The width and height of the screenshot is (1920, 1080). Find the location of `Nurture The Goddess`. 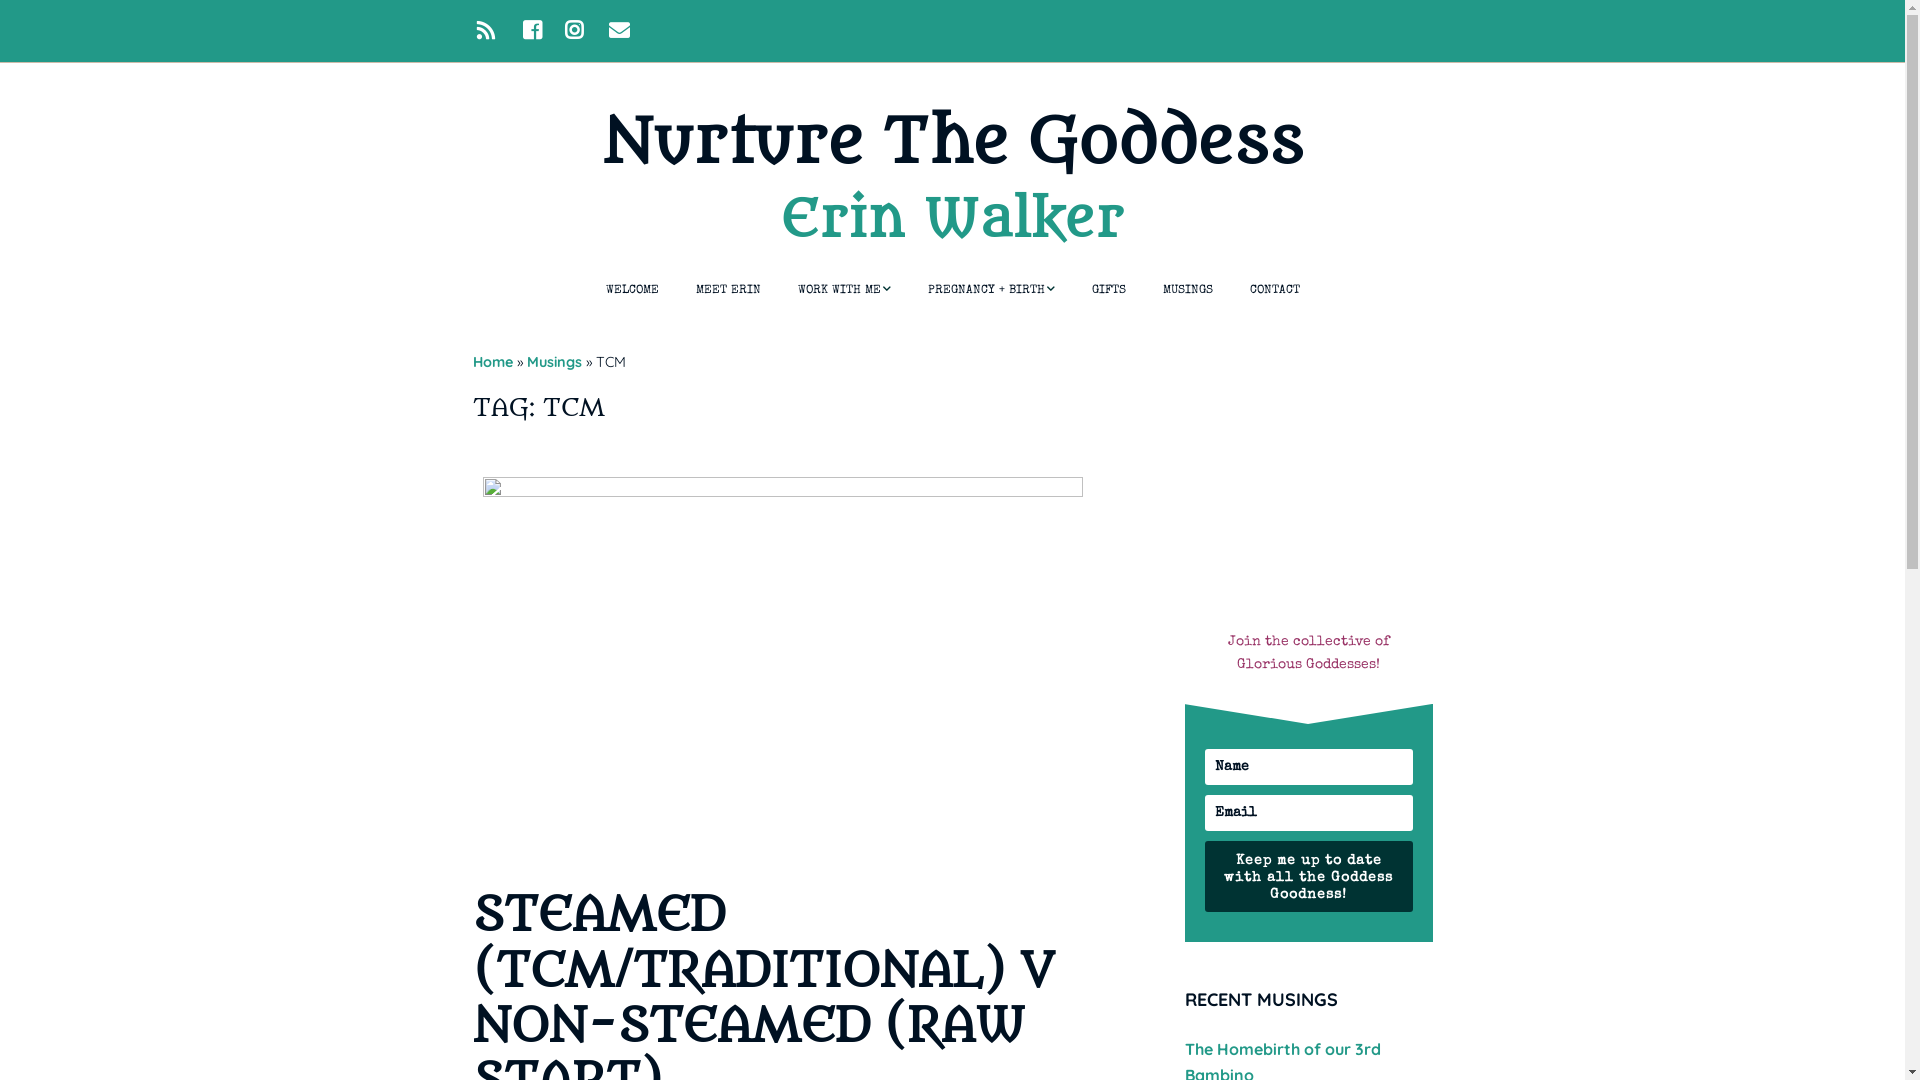

Nurture The Goddess is located at coordinates (952, 142).